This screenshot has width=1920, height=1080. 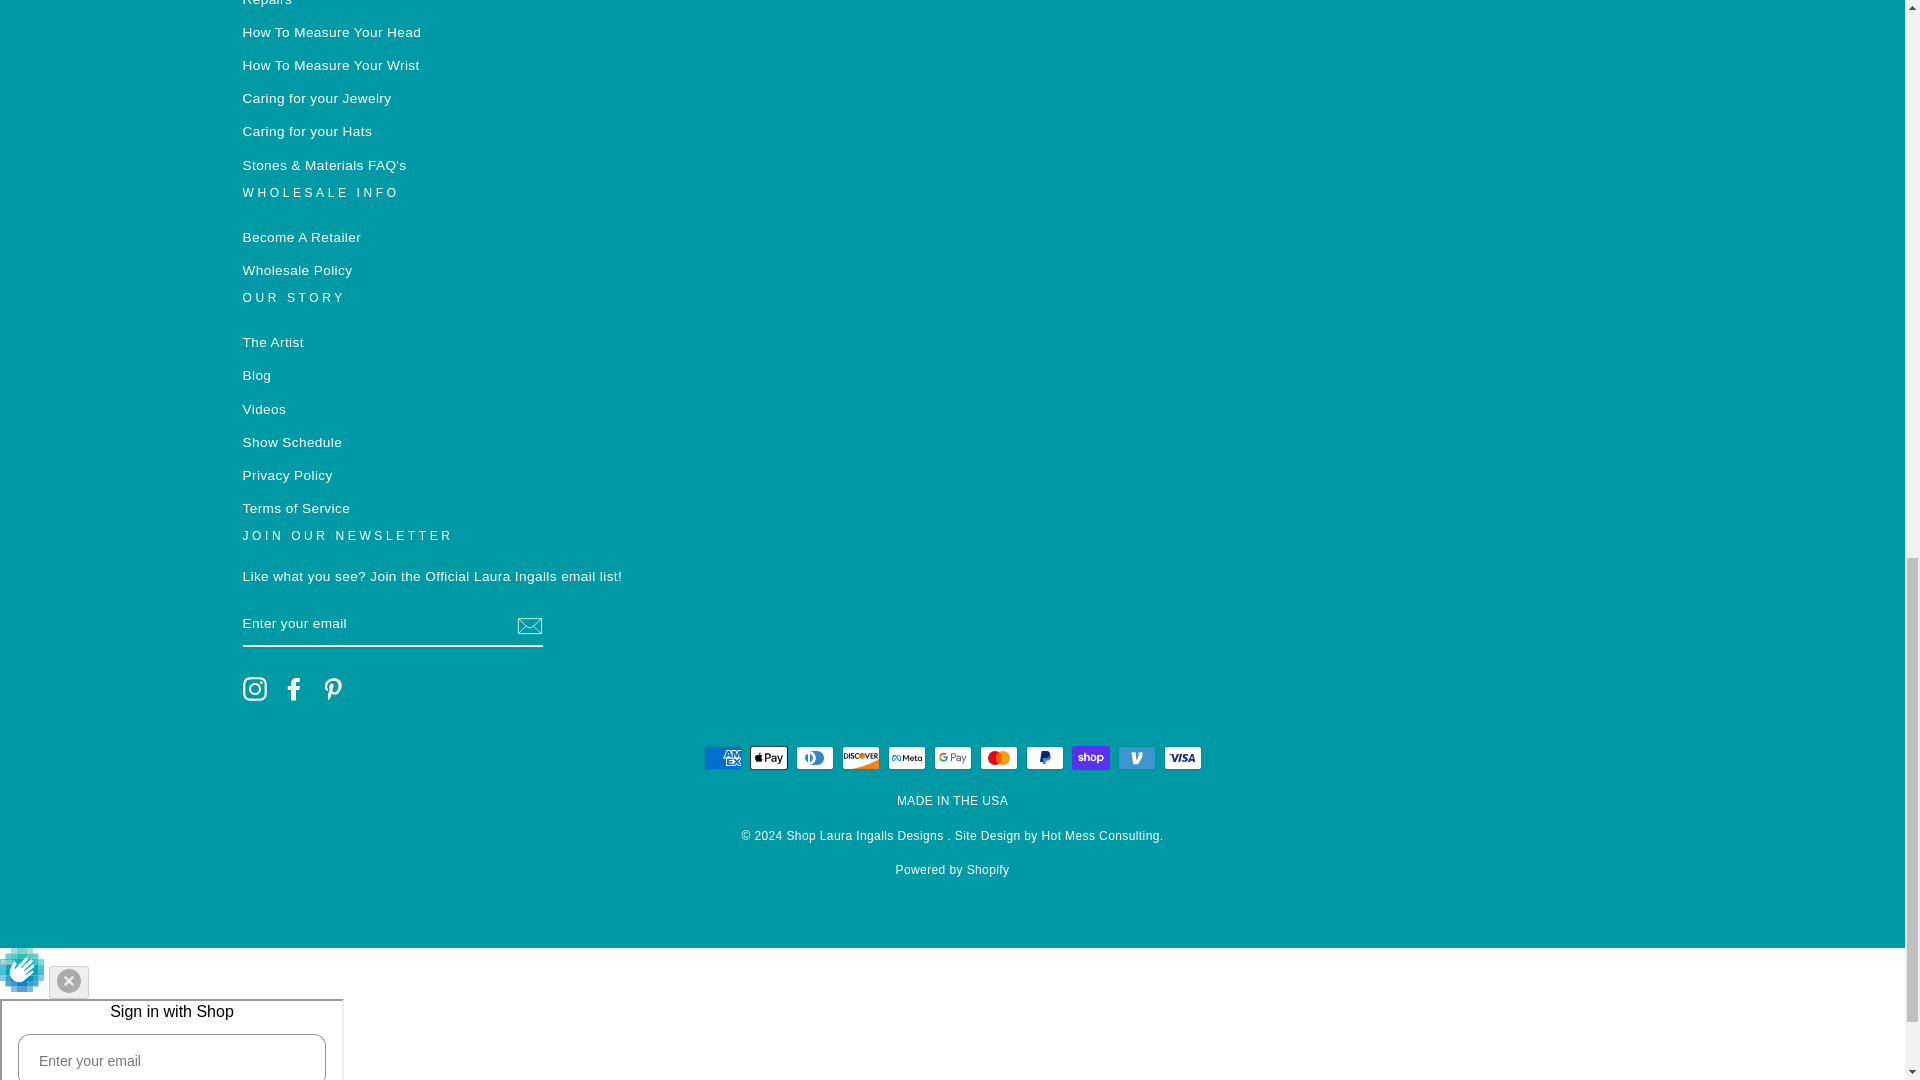 What do you see at coordinates (332, 688) in the screenshot?
I see `Shop Laura Ingalls Designs on Pinterest` at bounding box center [332, 688].